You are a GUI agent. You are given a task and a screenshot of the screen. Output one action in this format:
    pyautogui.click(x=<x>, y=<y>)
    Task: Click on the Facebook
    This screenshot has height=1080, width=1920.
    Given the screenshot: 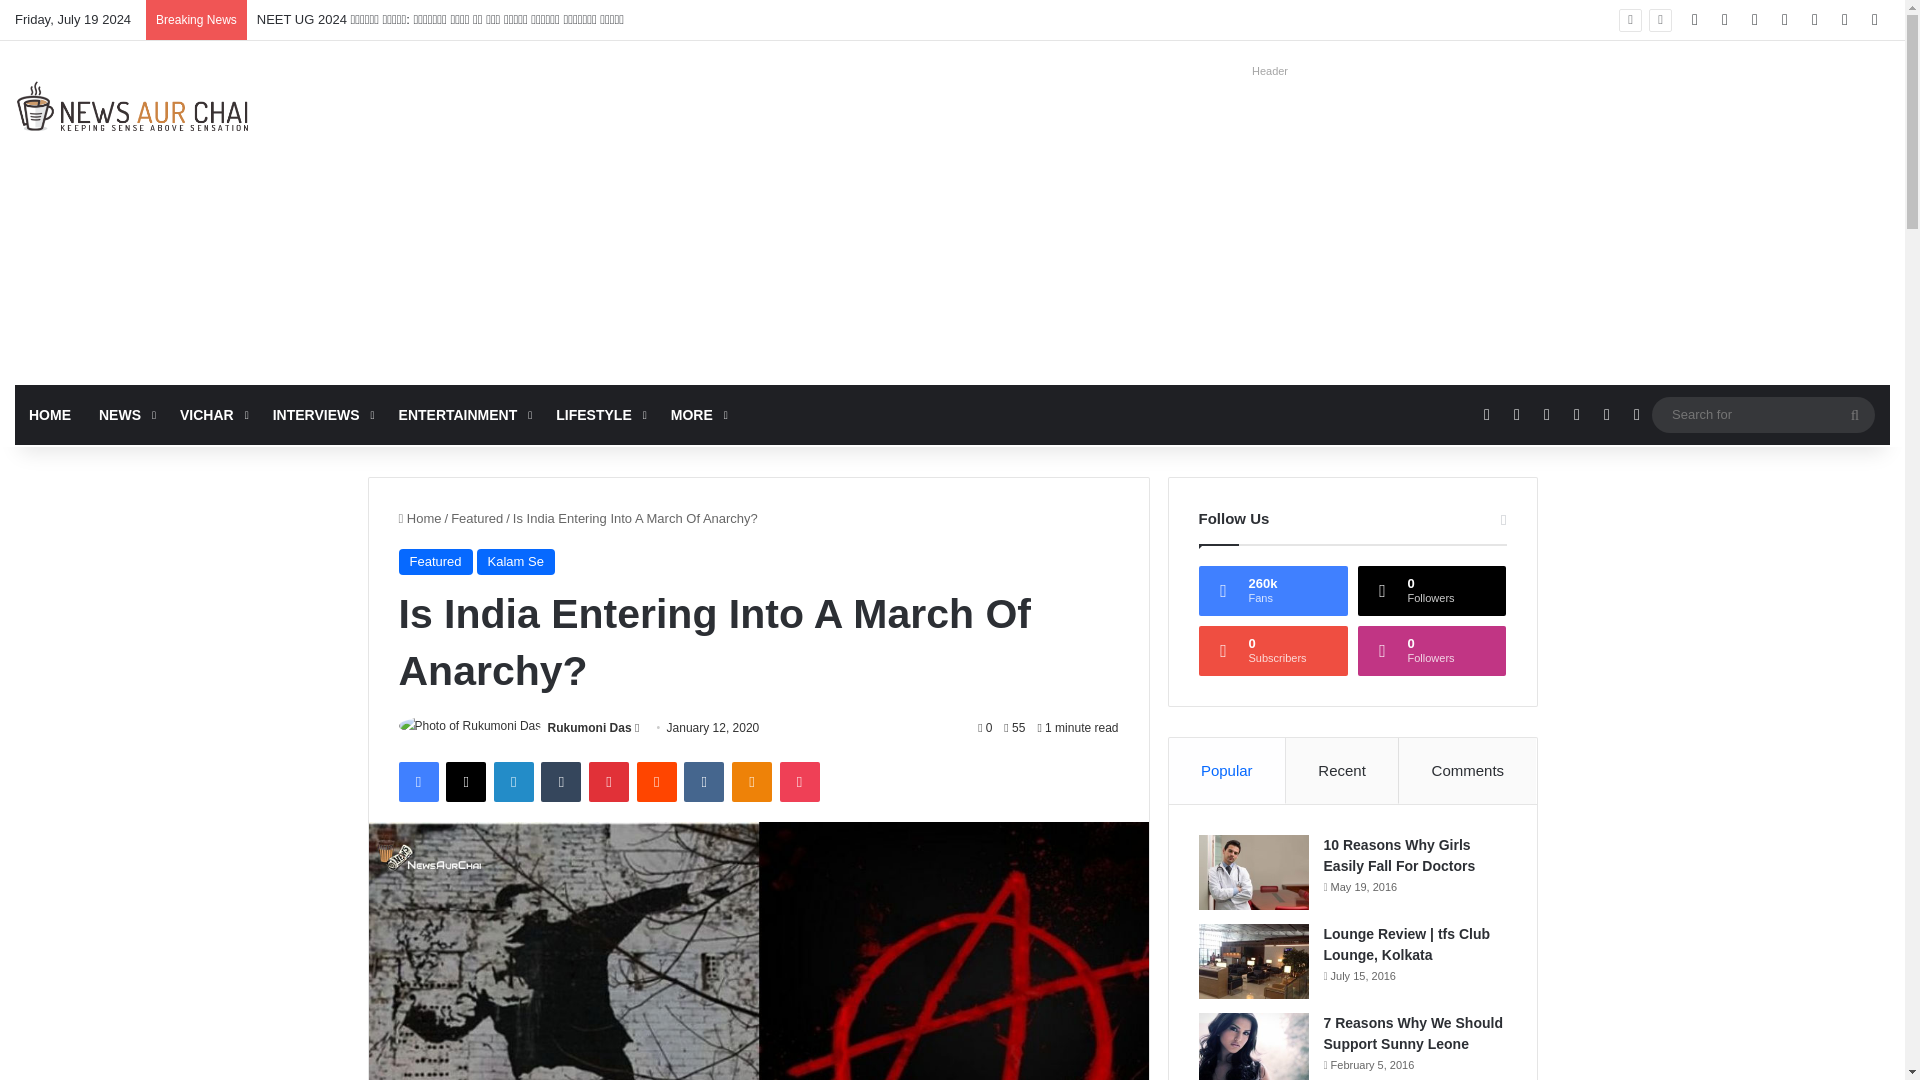 What is the action you would take?
    pyautogui.click(x=1695, y=20)
    